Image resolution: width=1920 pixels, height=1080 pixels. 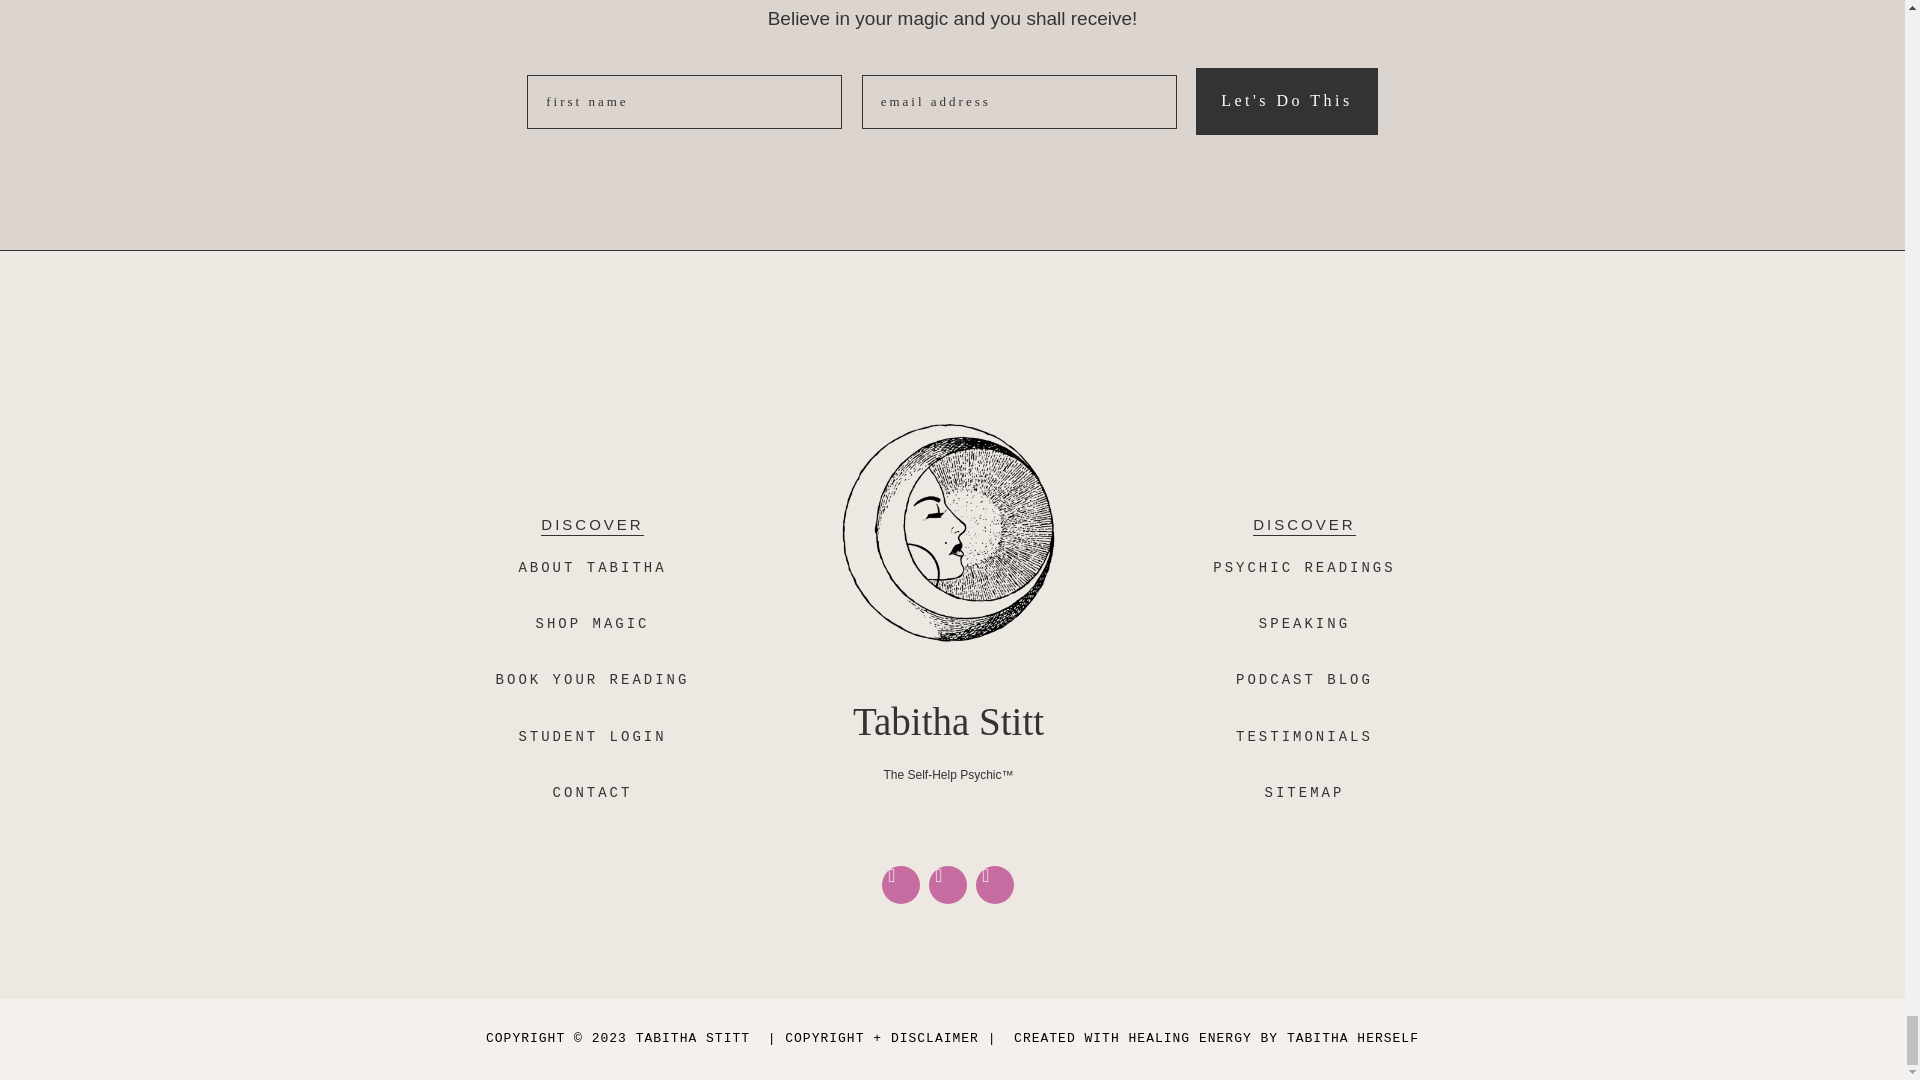 What do you see at coordinates (1287, 102) in the screenshot?
I see `Let's Do This` at bounding box center [1287, 102].